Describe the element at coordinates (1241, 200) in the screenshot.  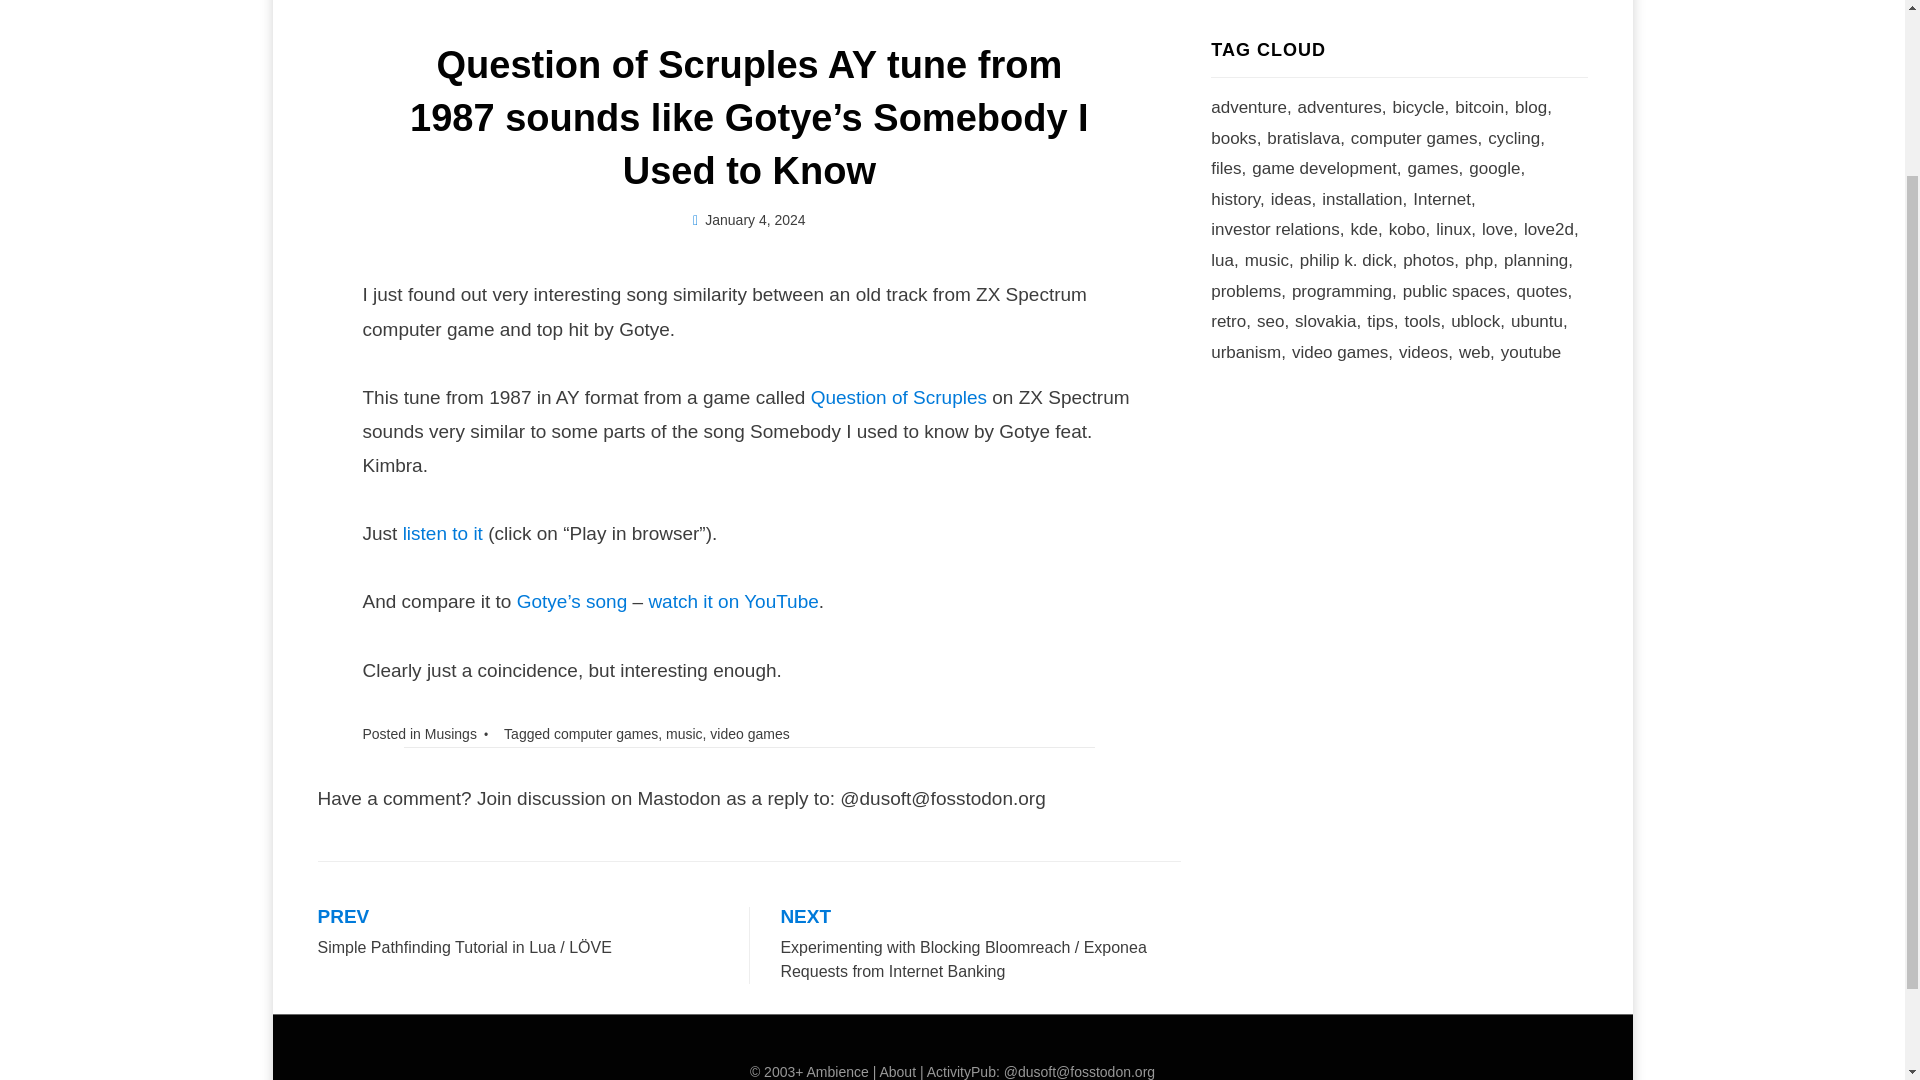
I see `history` at that location.